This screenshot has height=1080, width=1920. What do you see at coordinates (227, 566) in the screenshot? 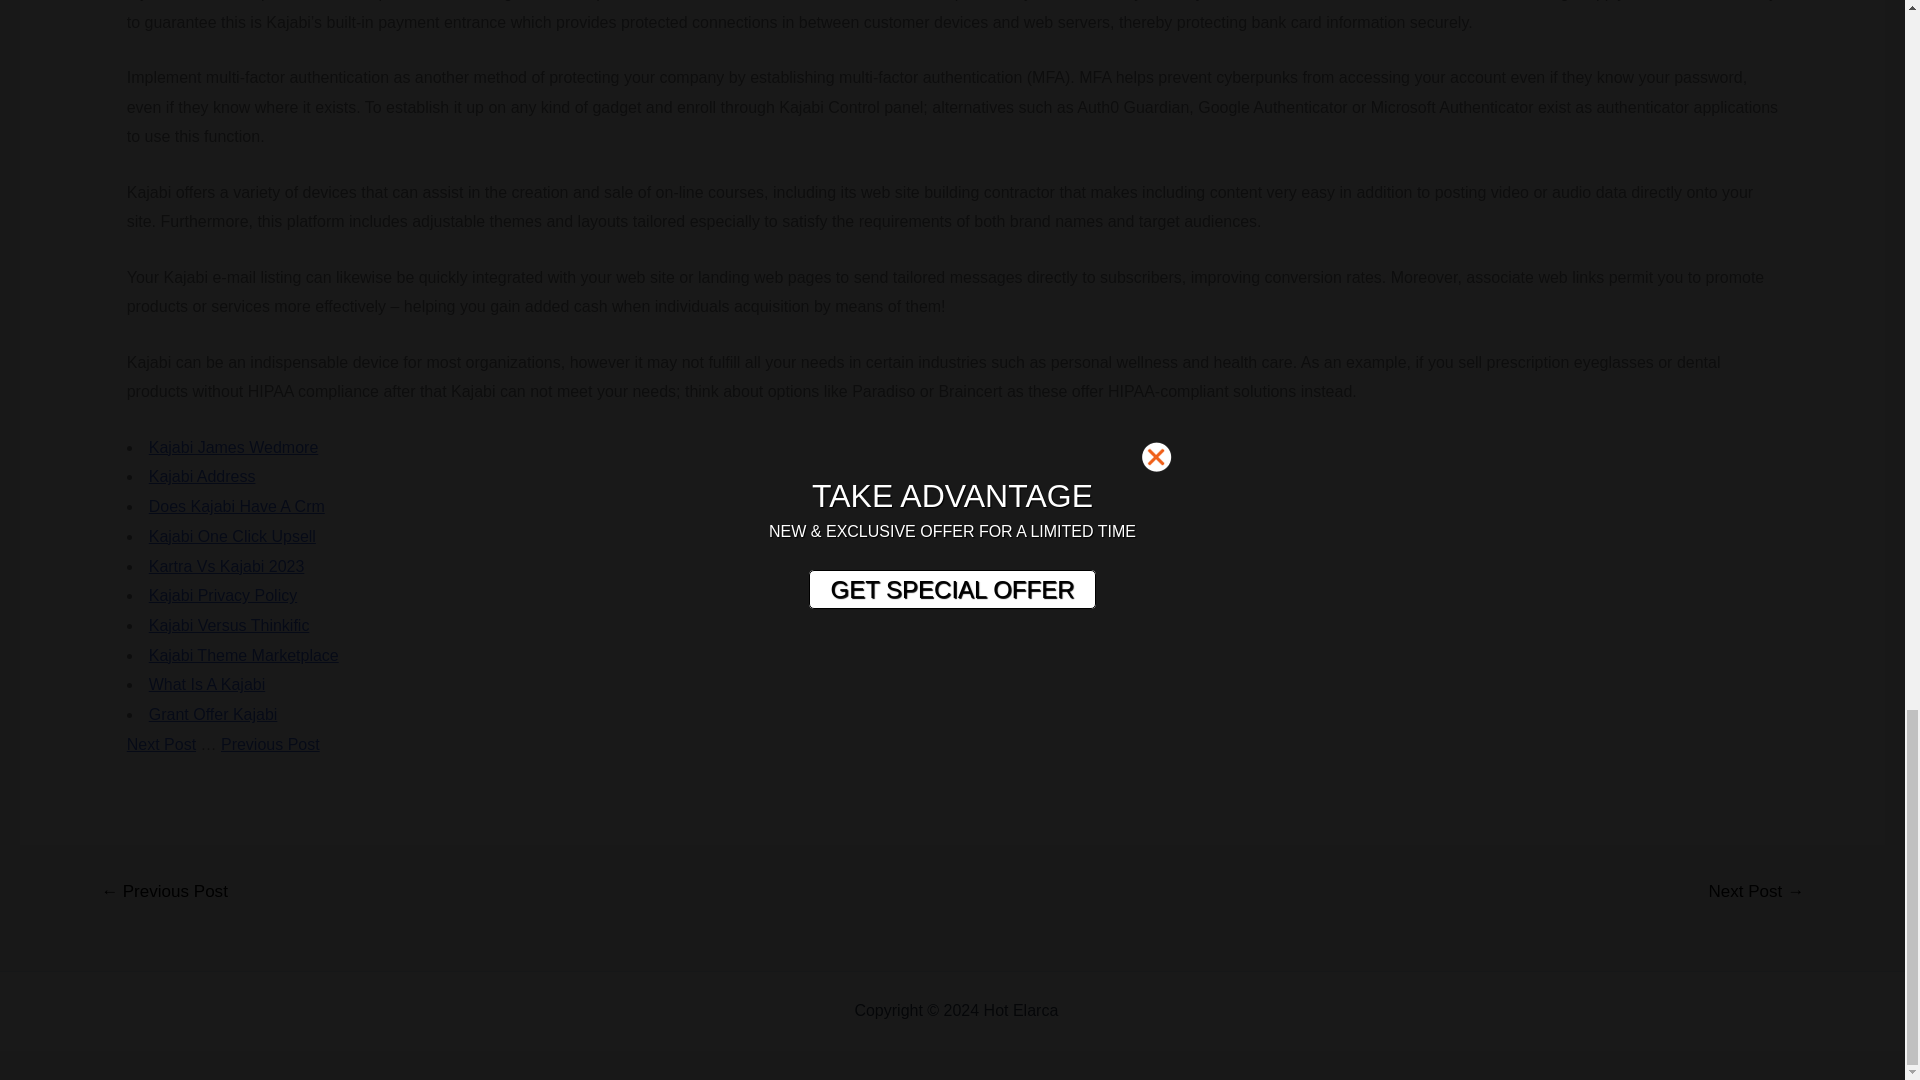
I see `Kartra Vs Kajabi 2023` at bounding box center [227, 566].